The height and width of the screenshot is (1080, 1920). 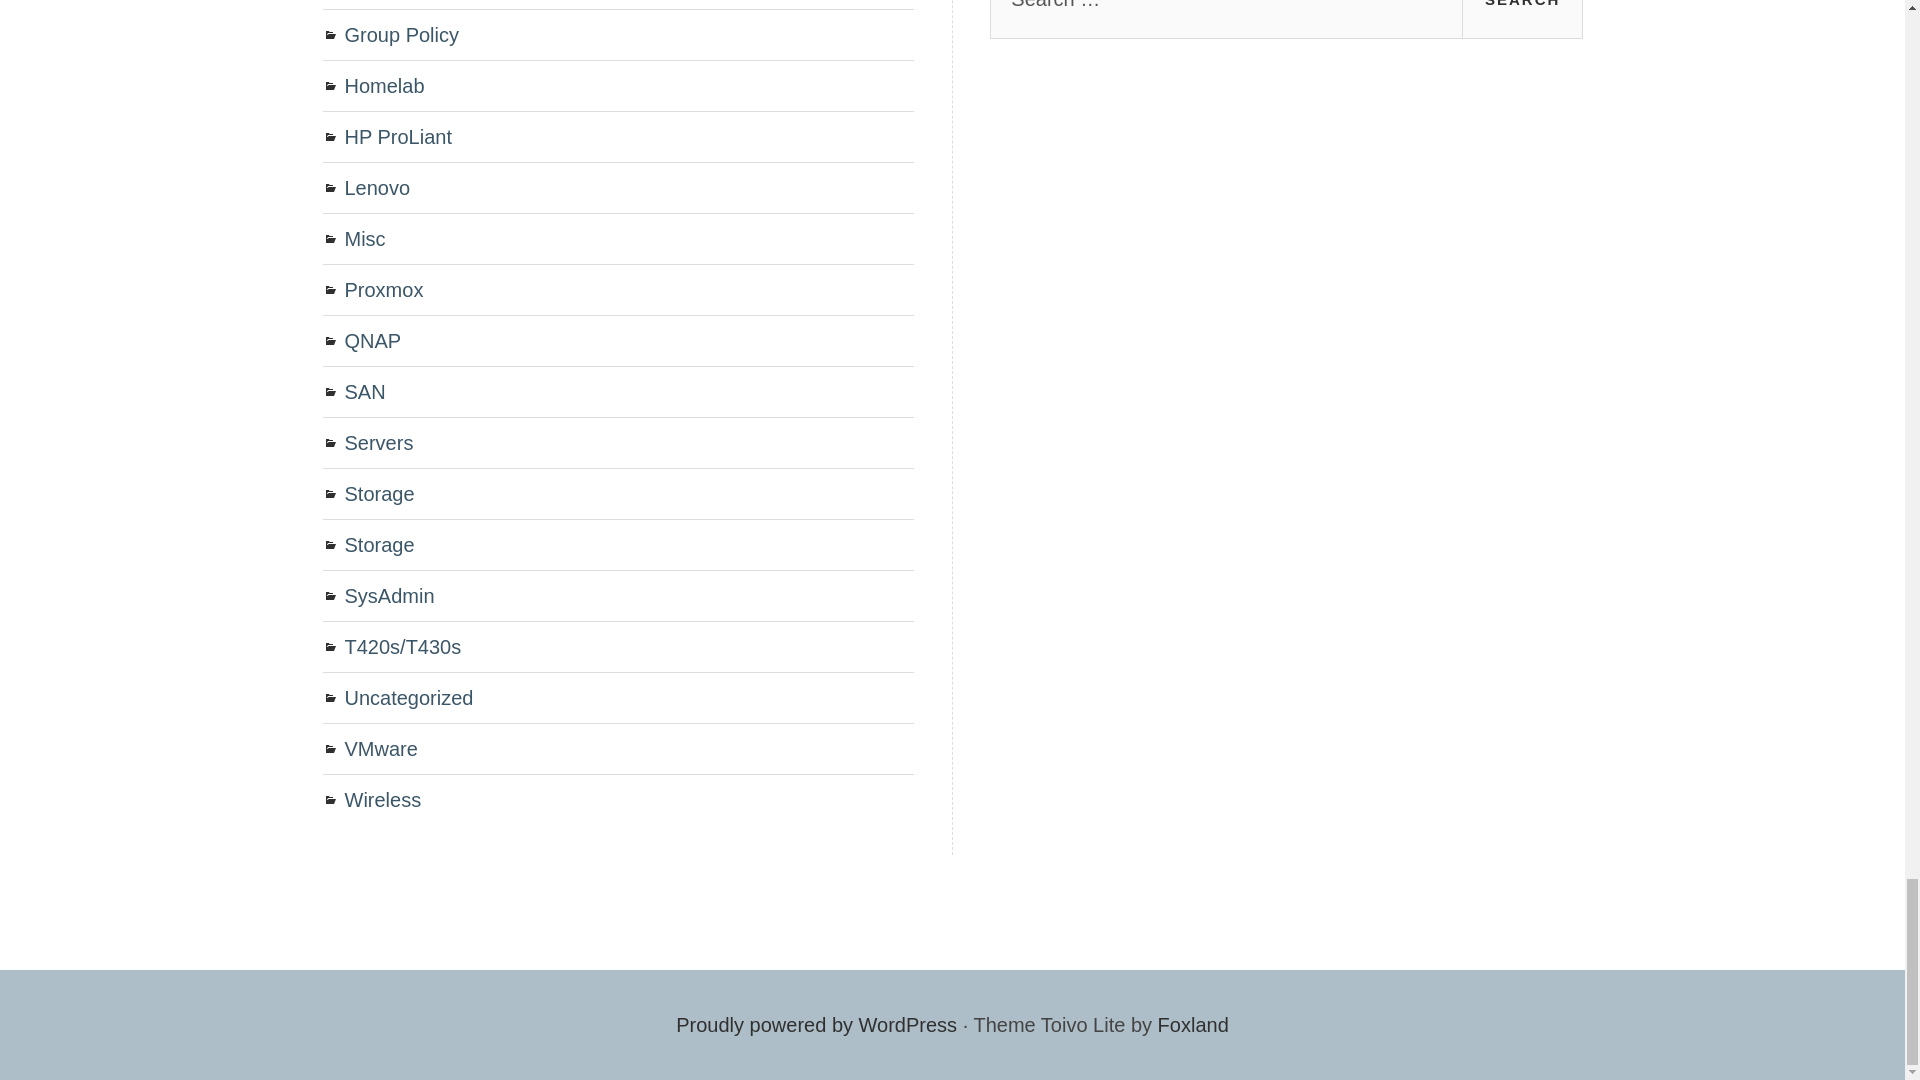 What do you see at coordinates (382, 290) in the screenshot?
I see `Proxmox` at bounding box center [382, 290].